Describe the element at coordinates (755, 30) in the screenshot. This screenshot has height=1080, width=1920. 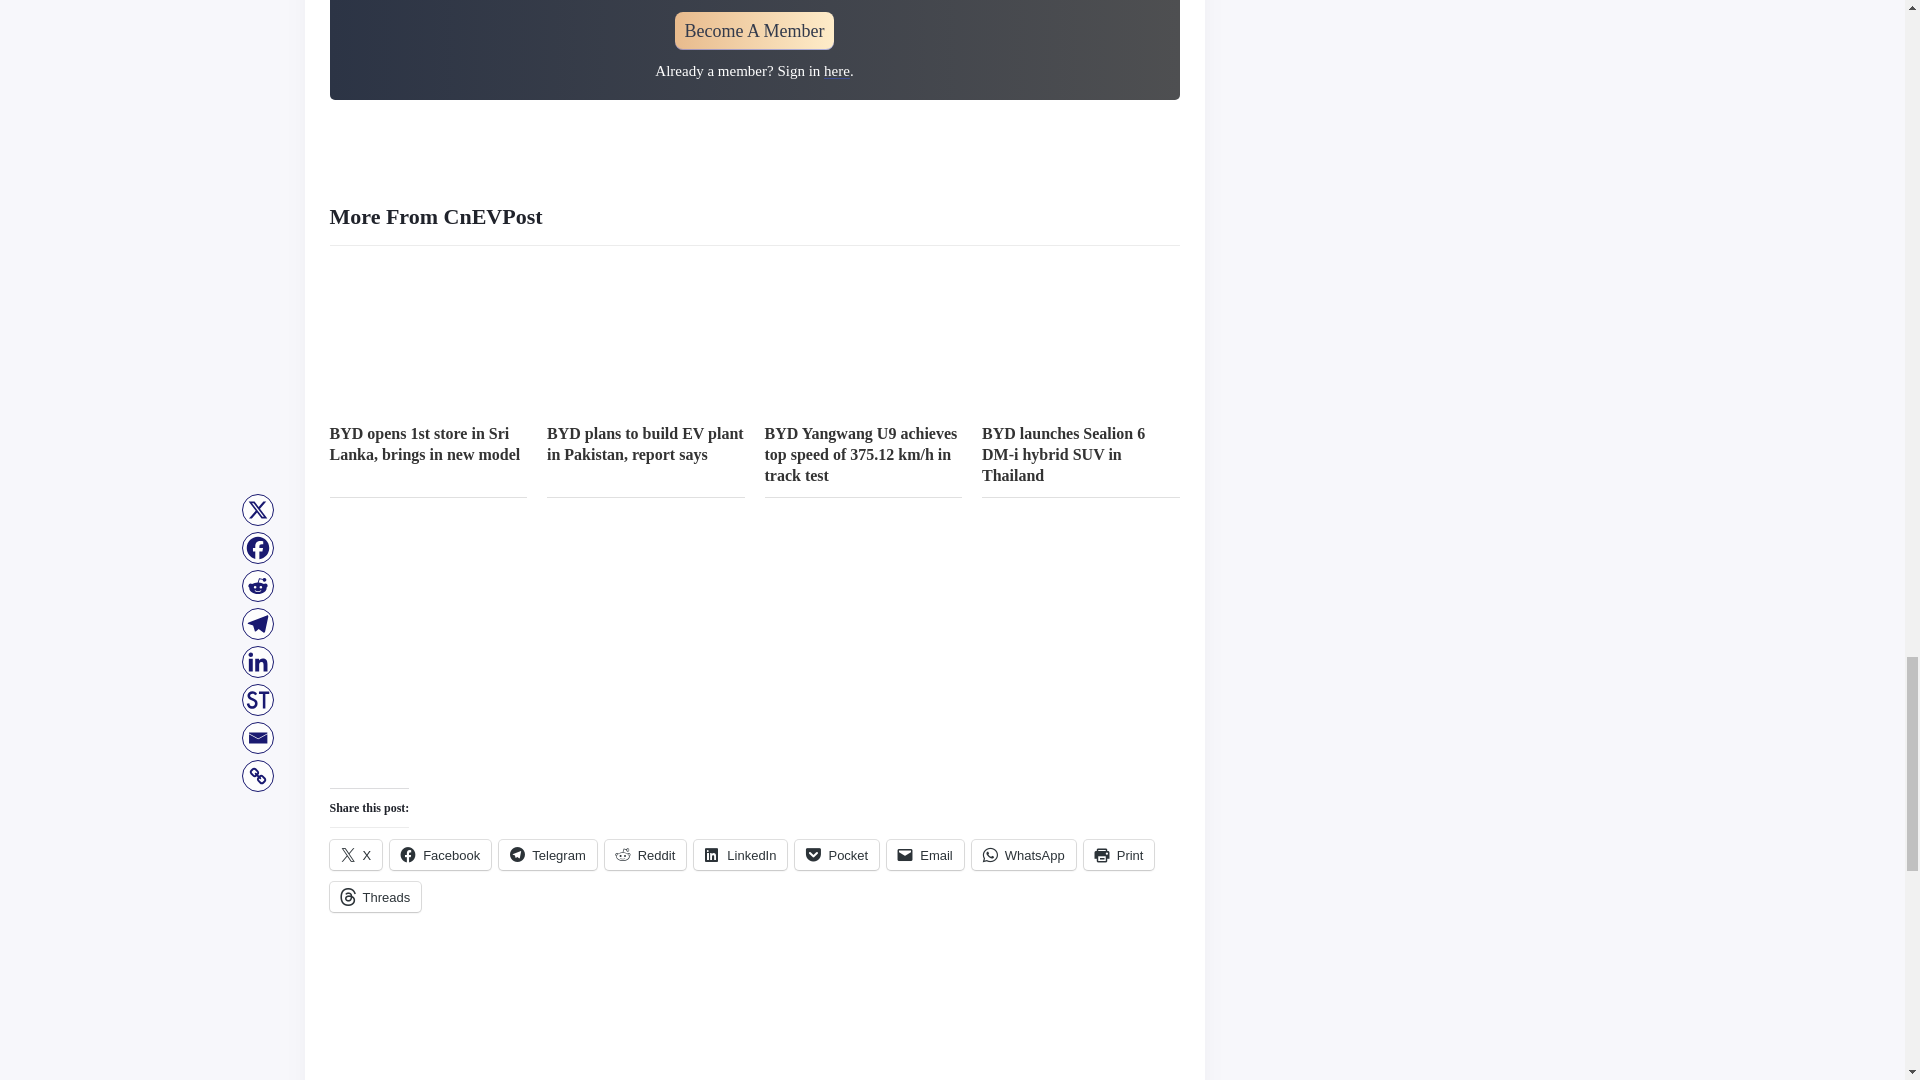
I see `Become A Member` at that location.